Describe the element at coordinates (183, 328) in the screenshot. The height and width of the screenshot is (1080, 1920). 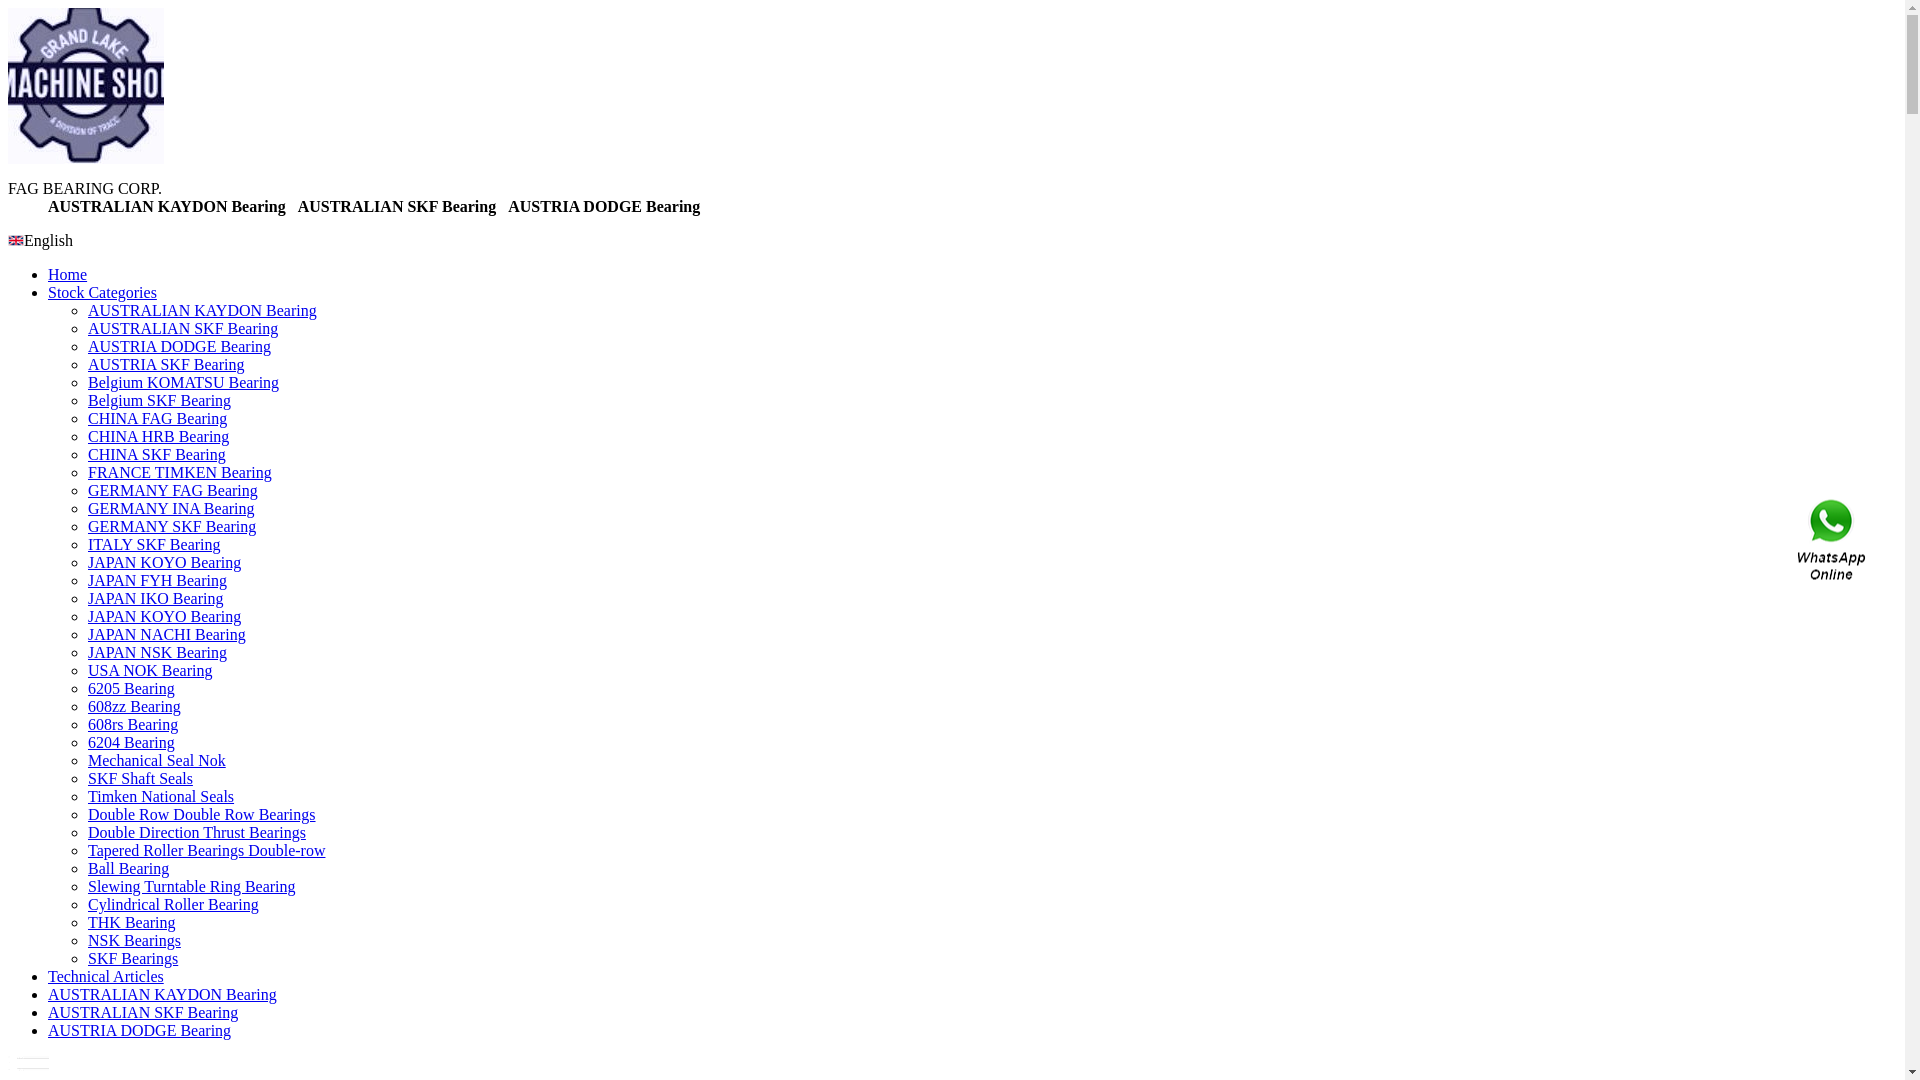
I see `AUSTRALIAN SKF Bearing` at that location.